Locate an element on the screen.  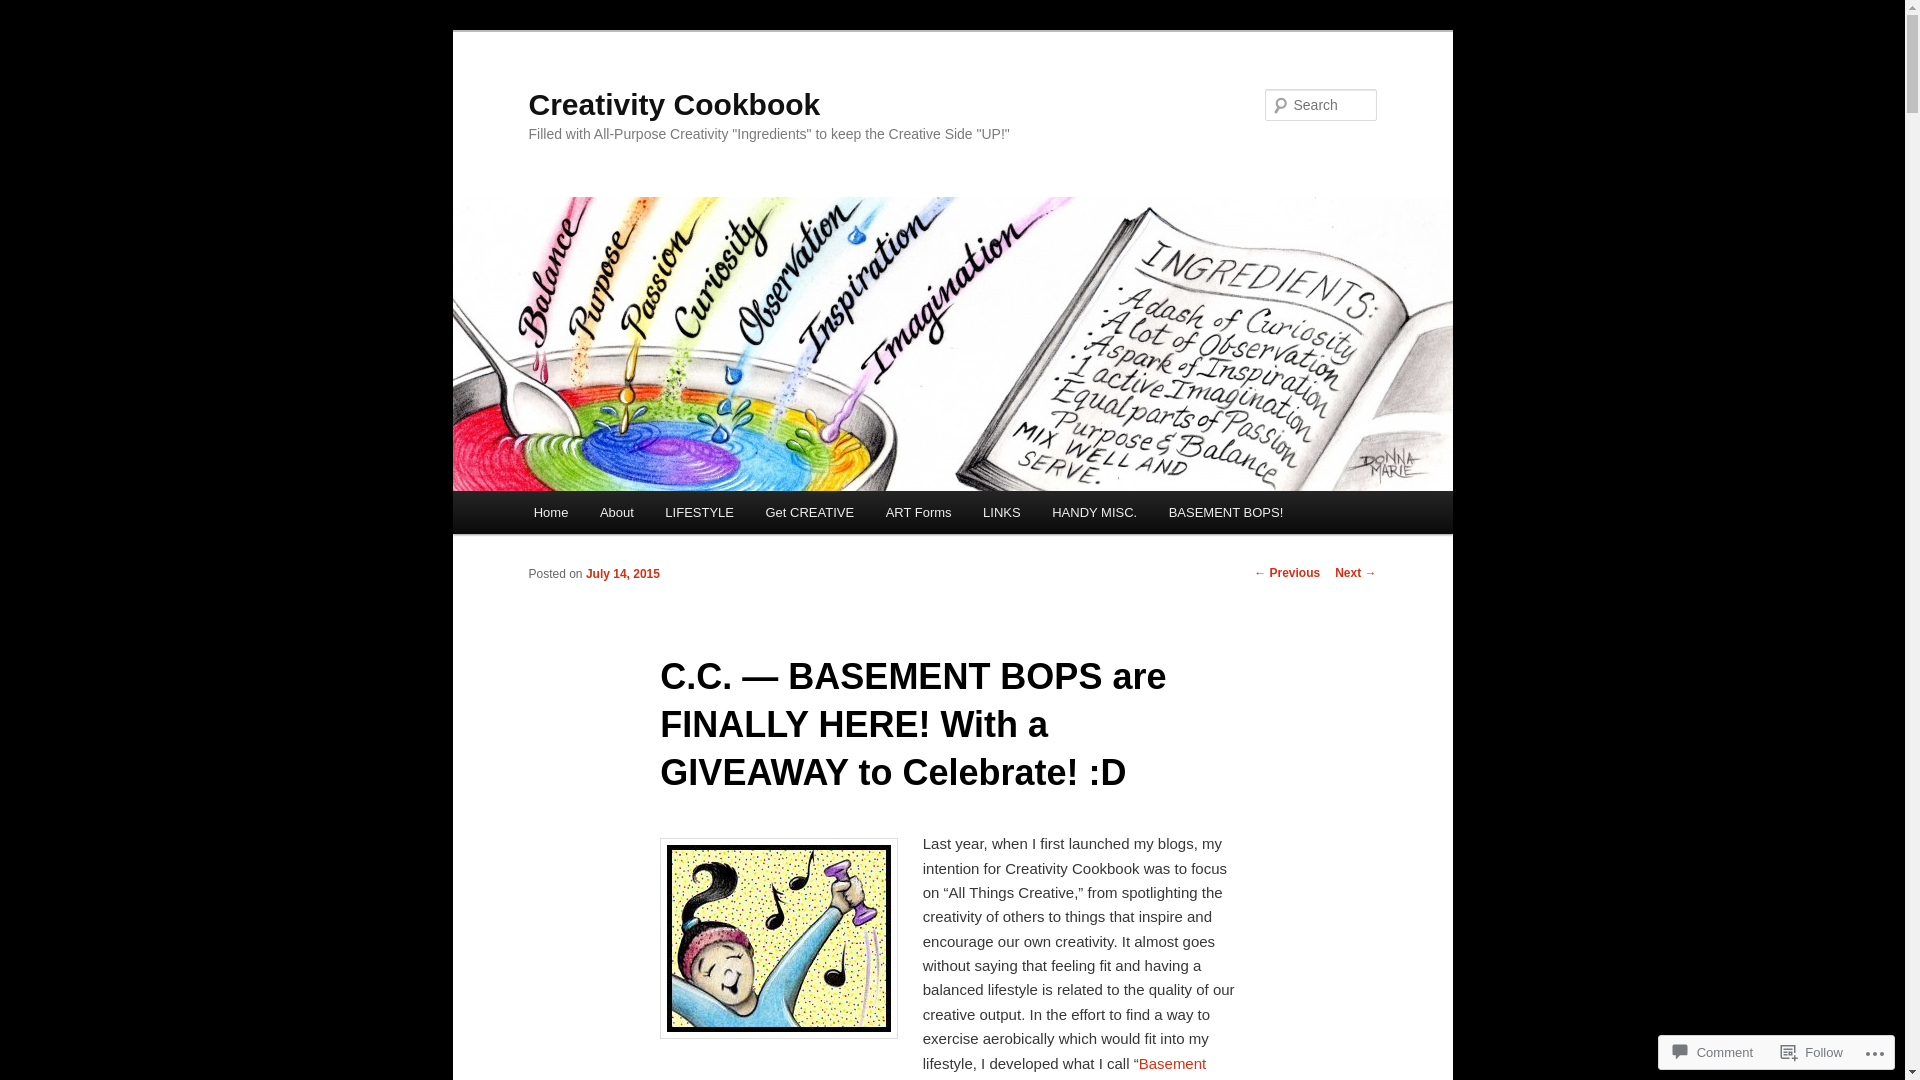
BASEMENT BOPS! is located at coordinates (1226, 512).